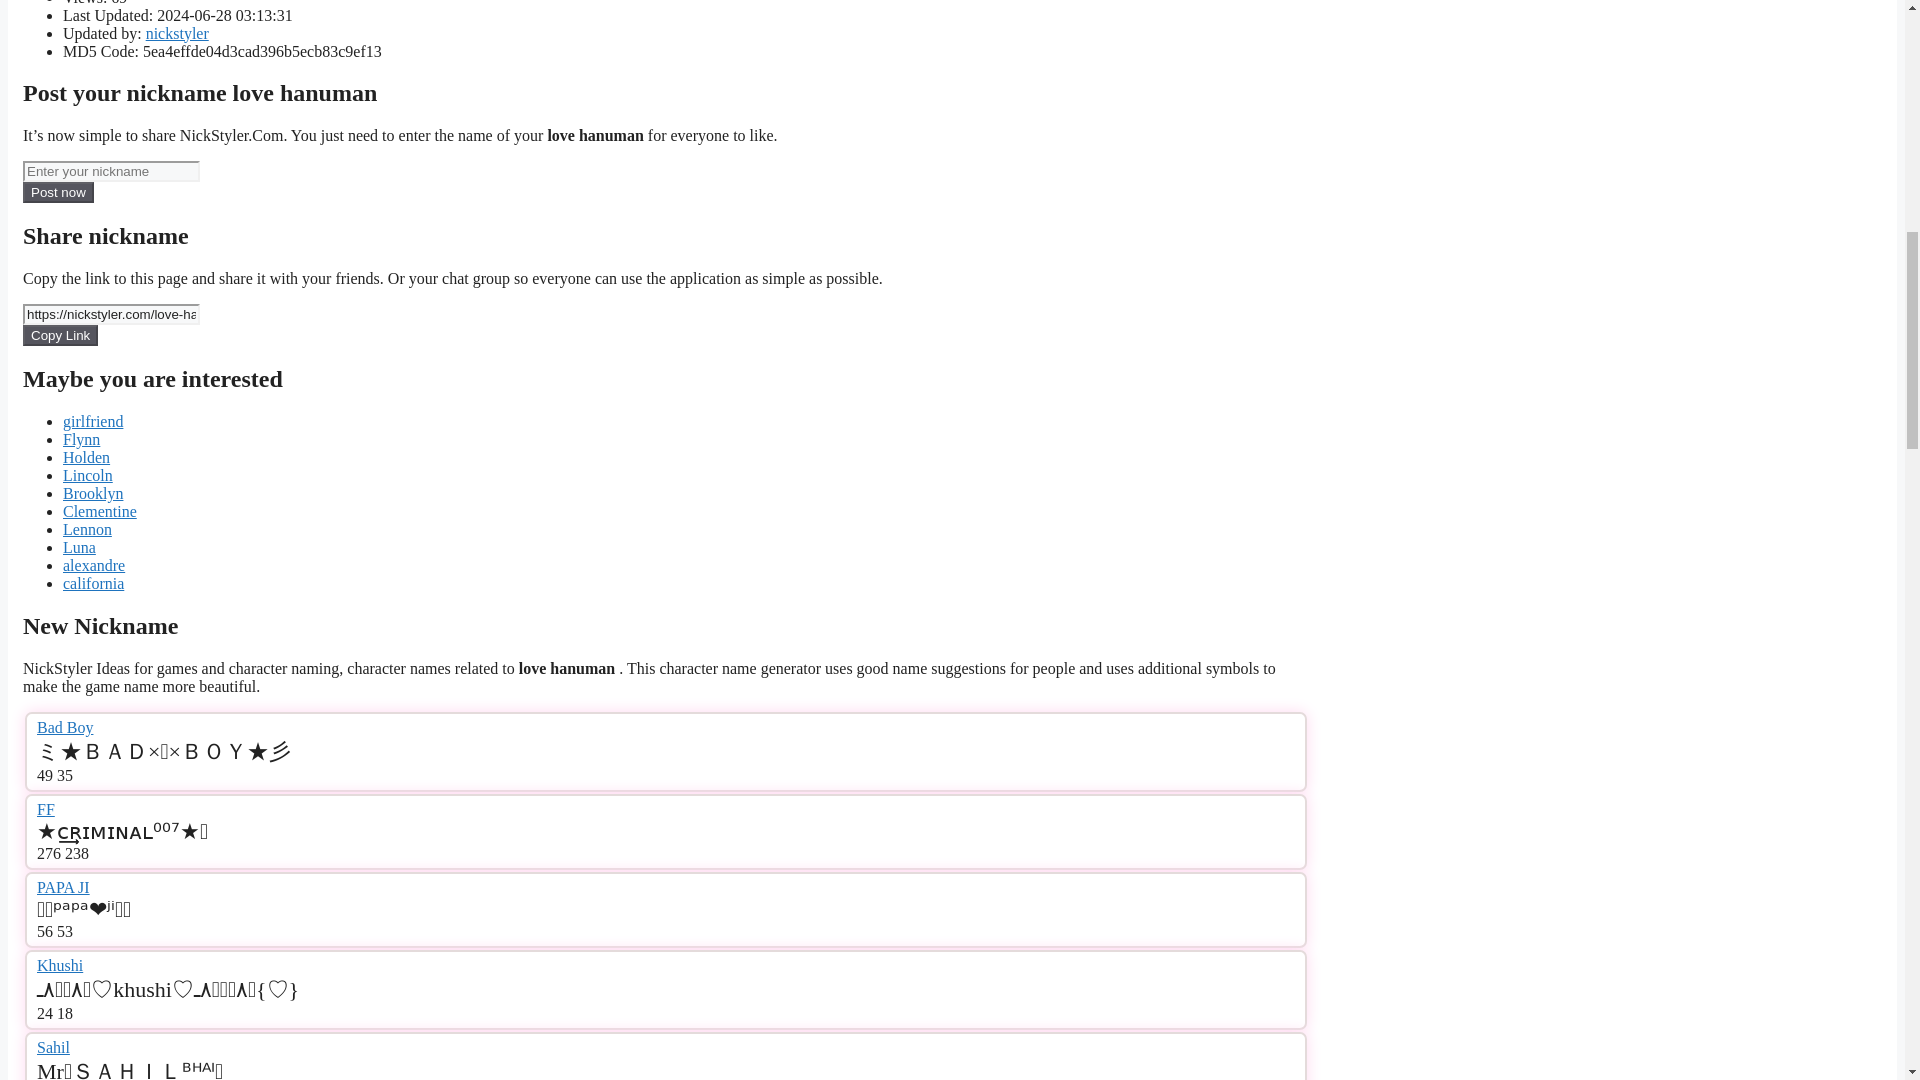 The height and width of the screenshot is (1080, 1920). Describe the element at coordinates (88, 474) in the screenshot. I see `Lincoln` at that location.